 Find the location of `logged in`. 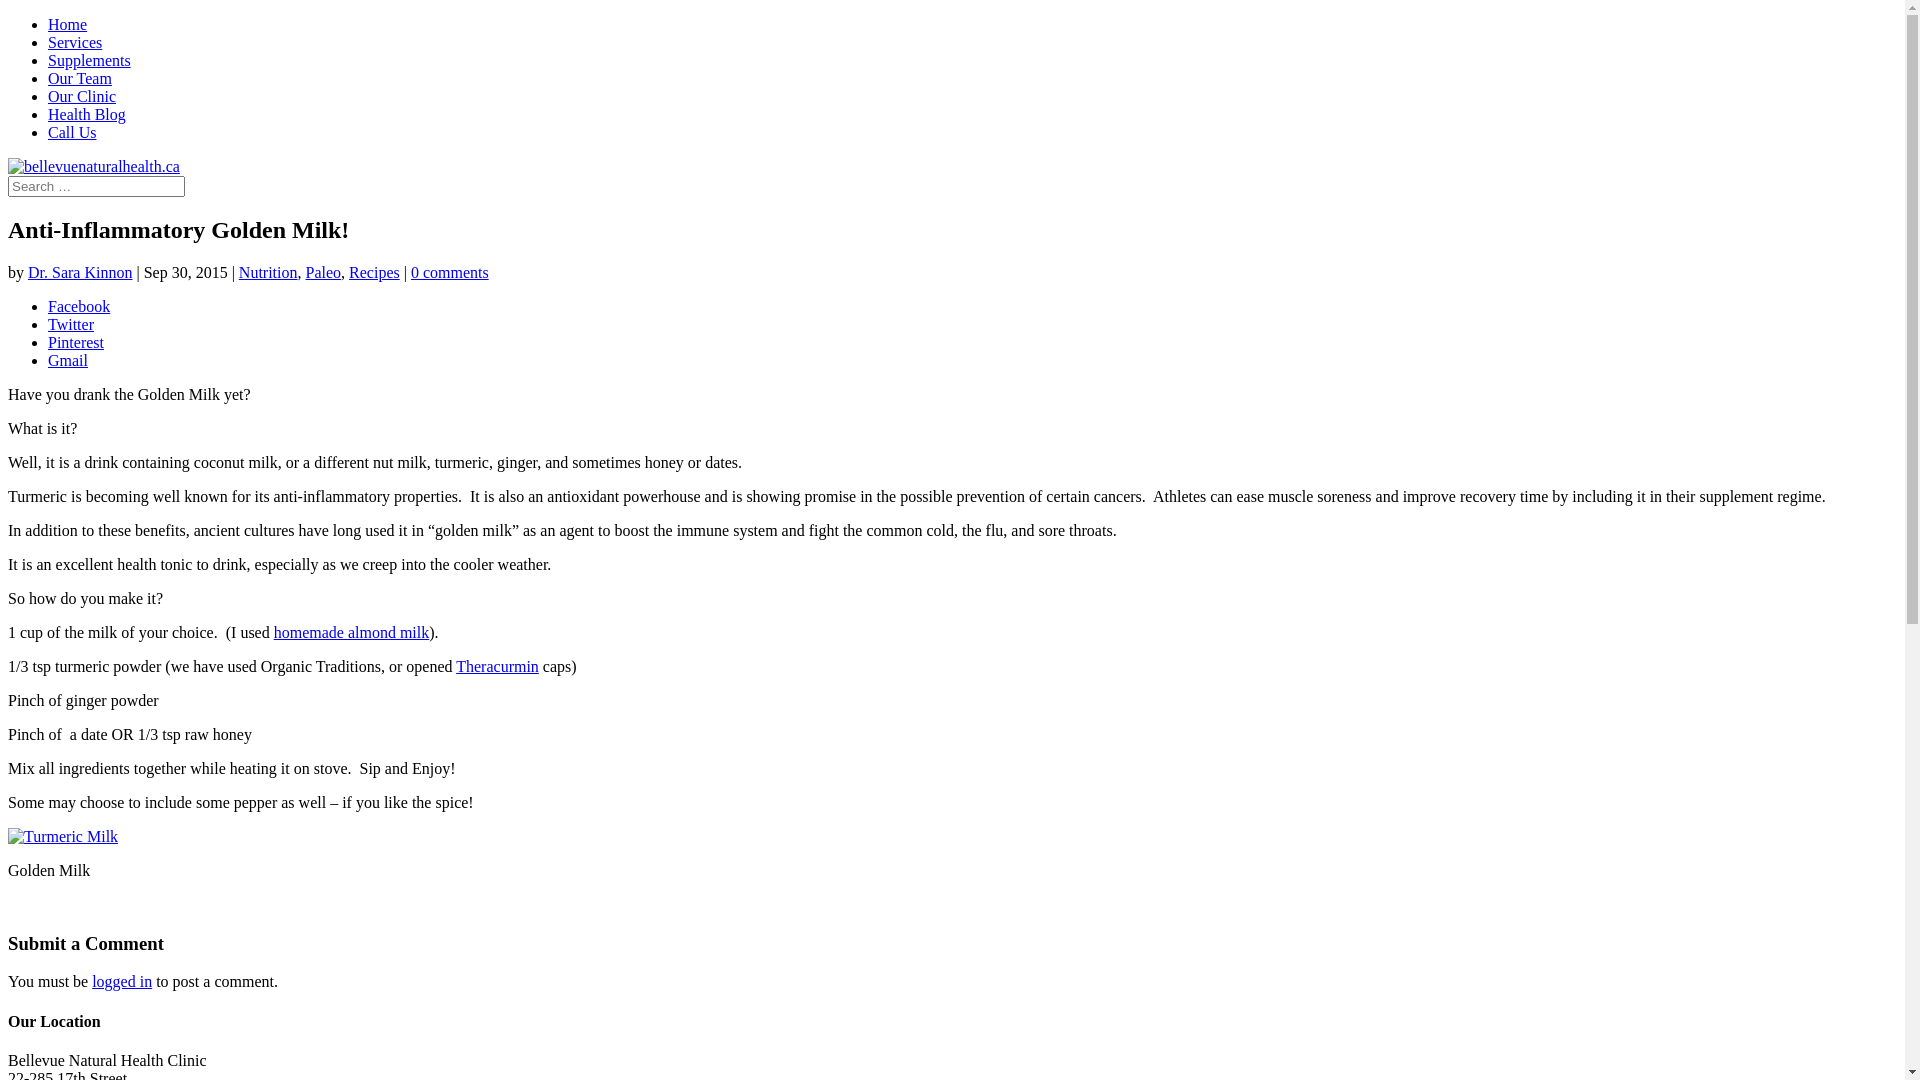

logged in is located at coordinates (122, 982).